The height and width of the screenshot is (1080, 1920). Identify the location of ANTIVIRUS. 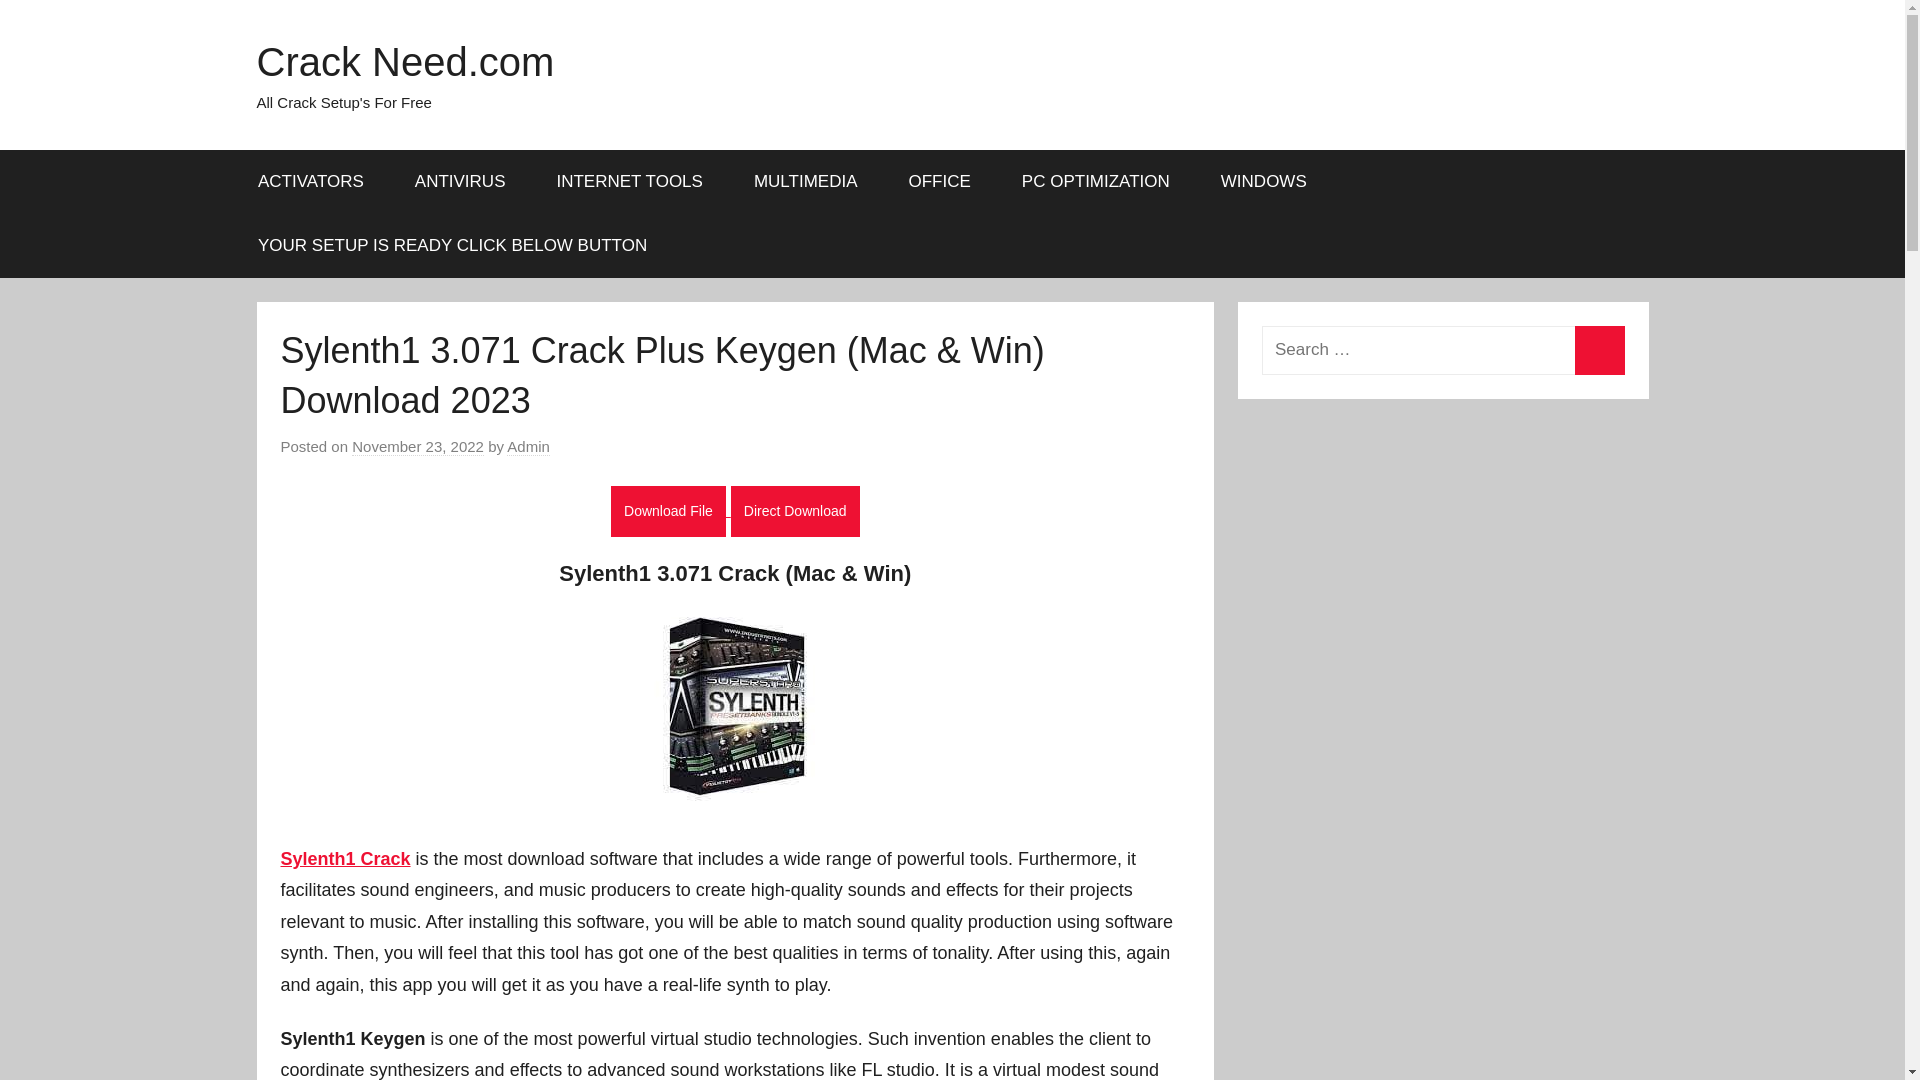
(460, 182).